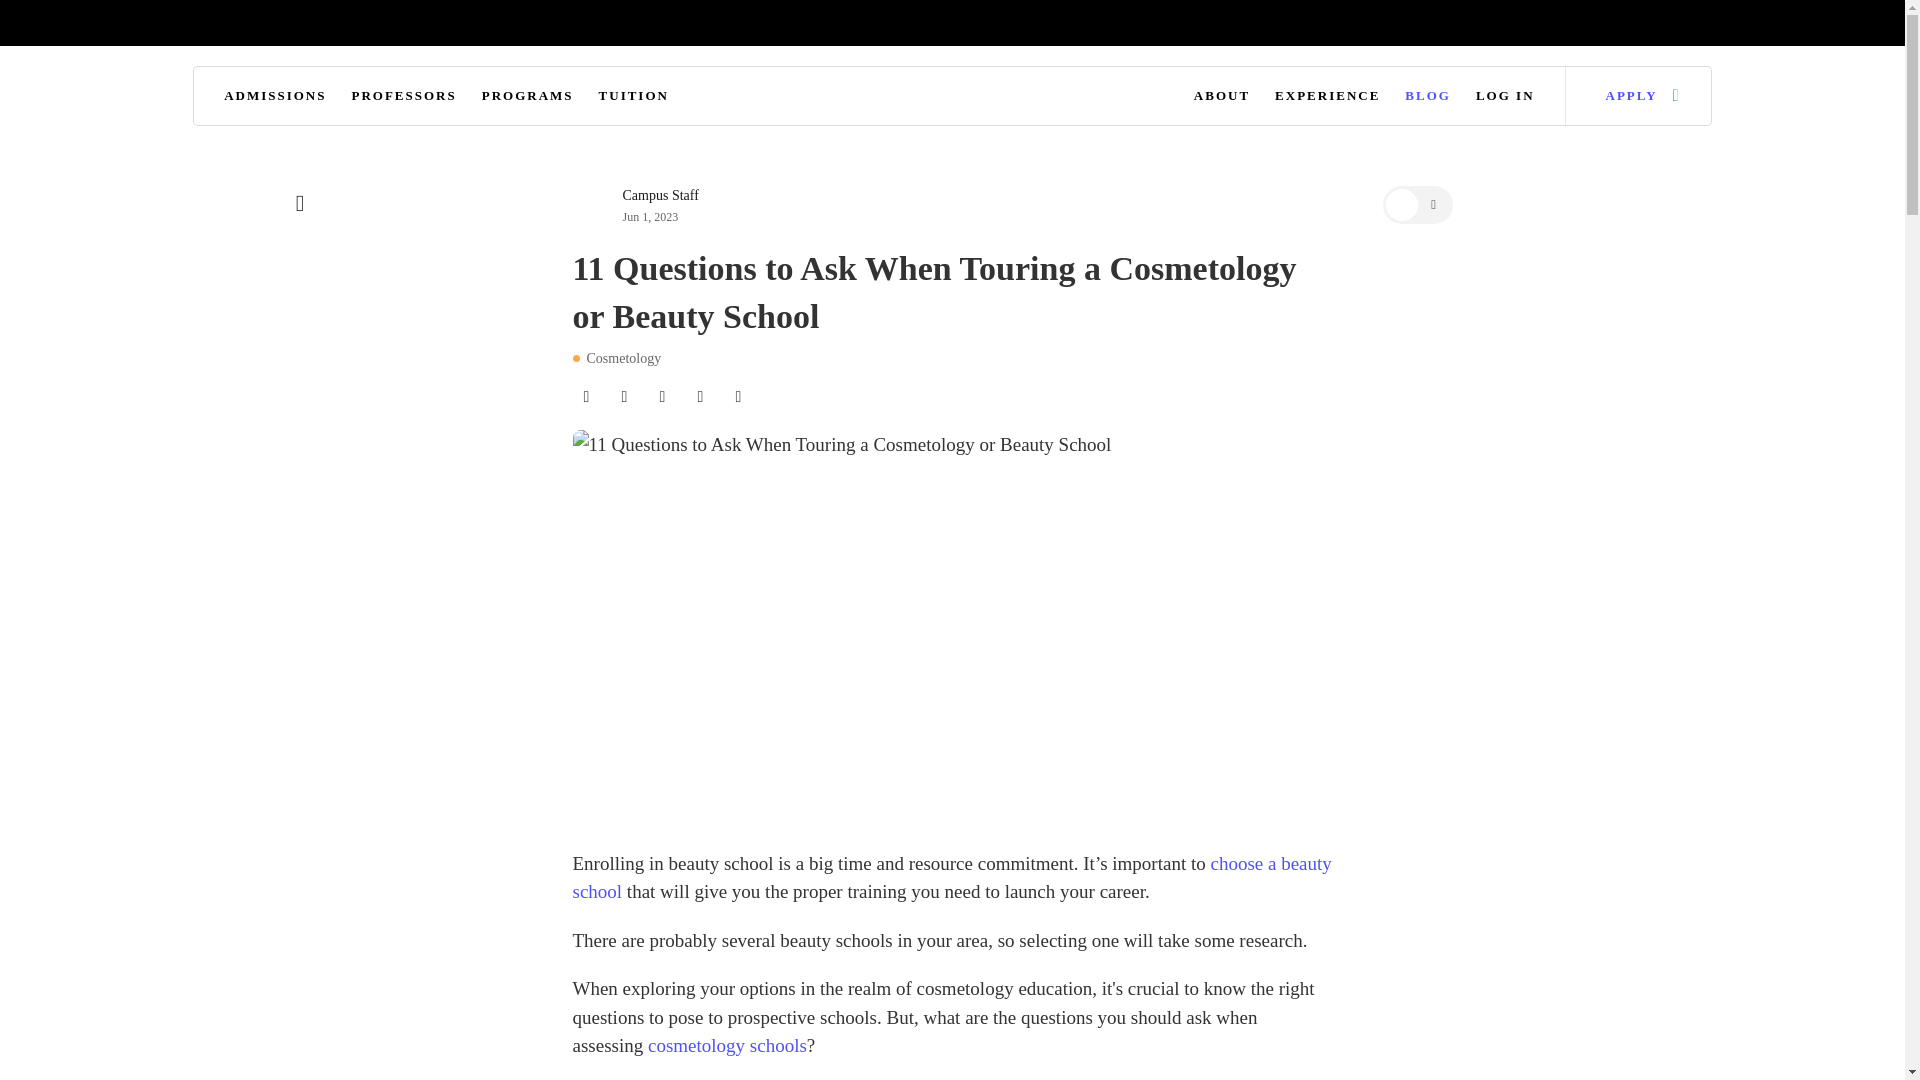  What do you see at coordinates (634, 96) in the screenshot?
I see `TUITION` at bounding box center [634, 96].